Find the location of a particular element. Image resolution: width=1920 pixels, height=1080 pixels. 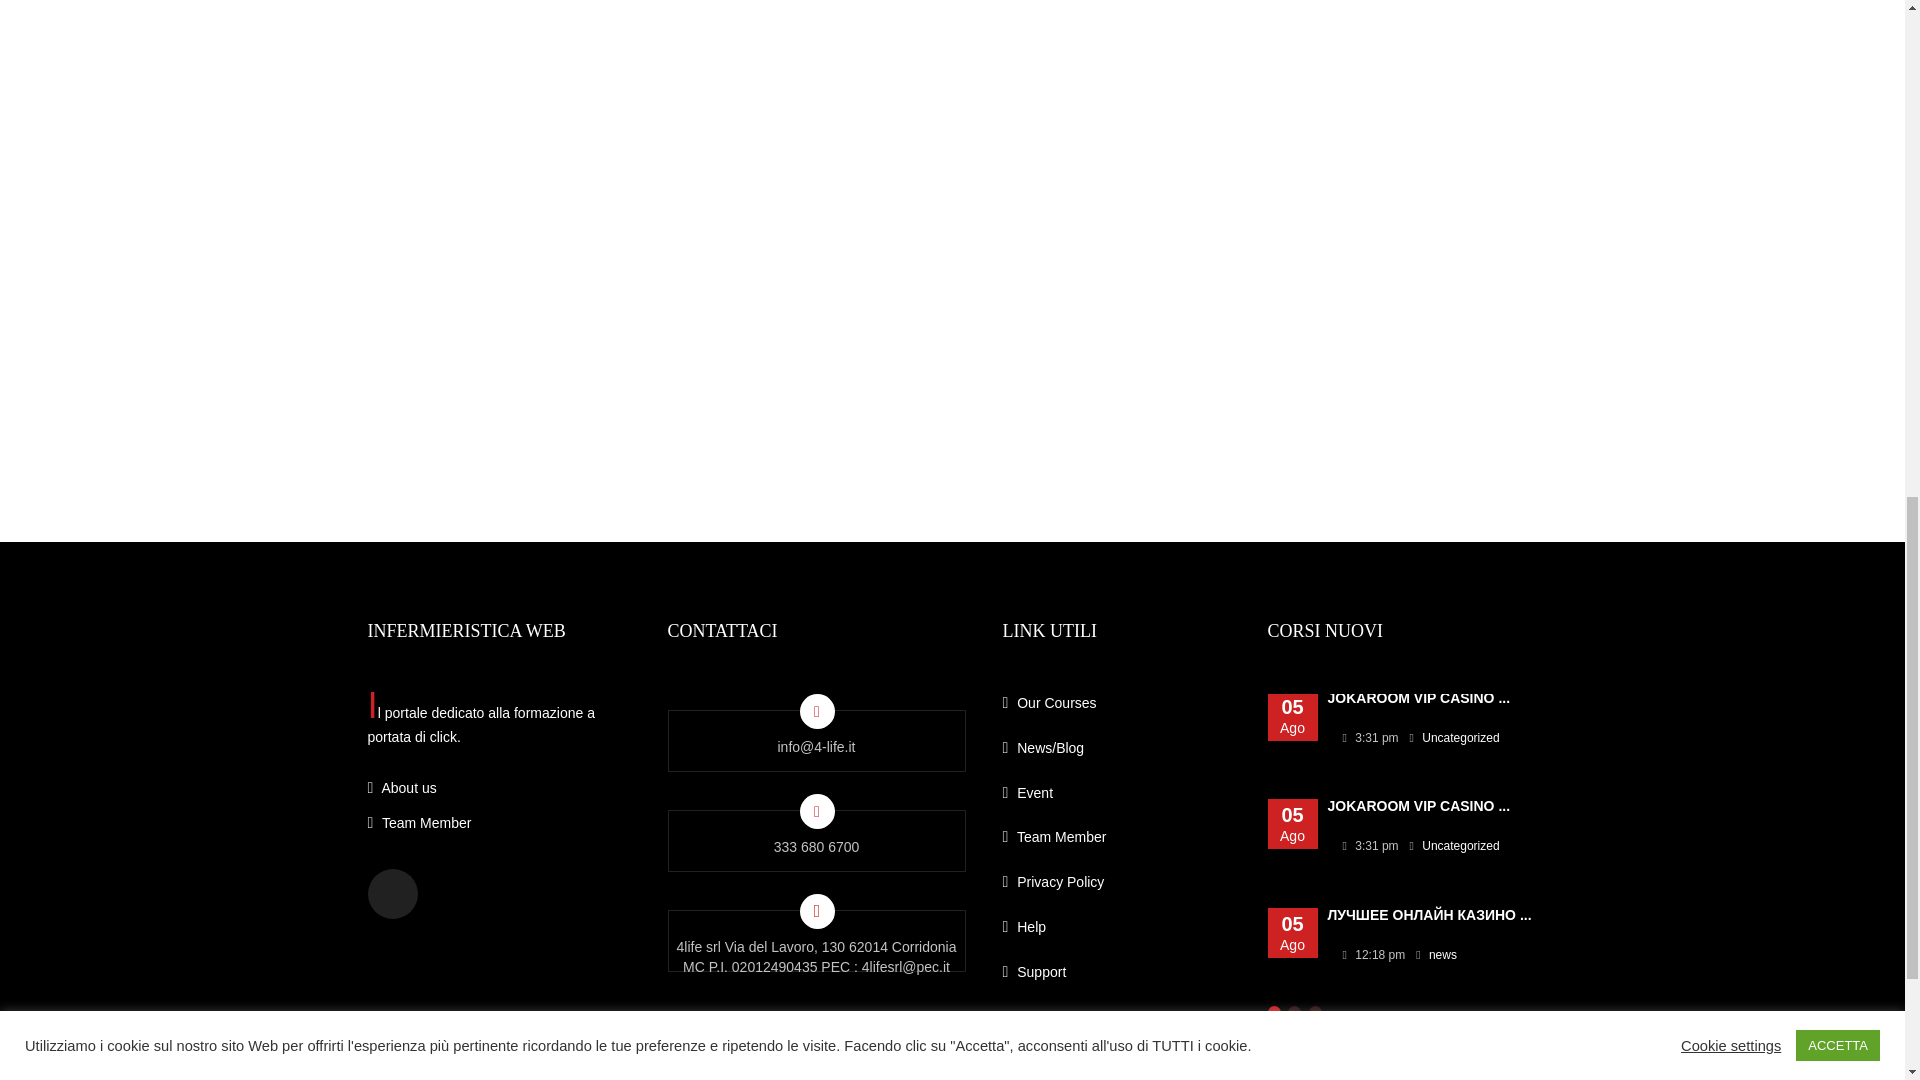

About us is located at coordinates (502, 788).